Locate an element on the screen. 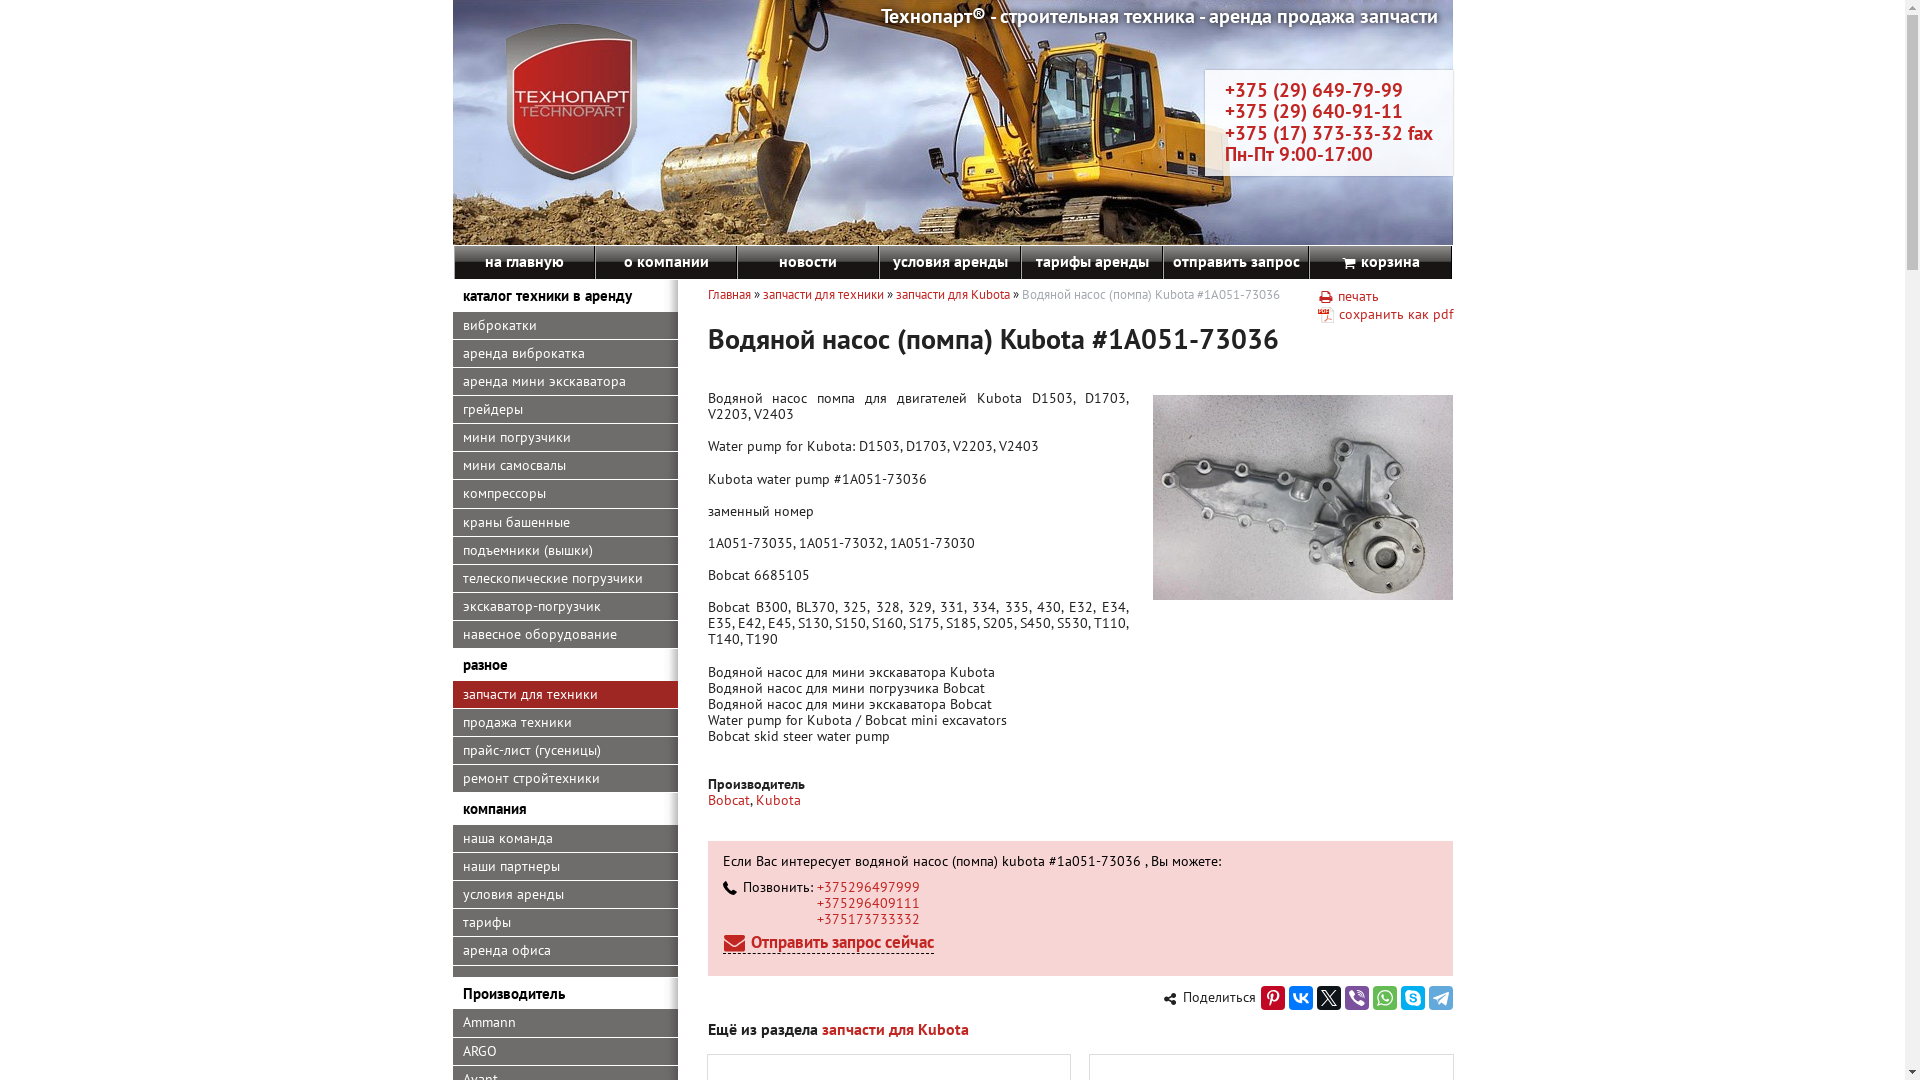 This screenshot has height=1080, width=1920. +375296497999 is located at coordinates (868, 887).